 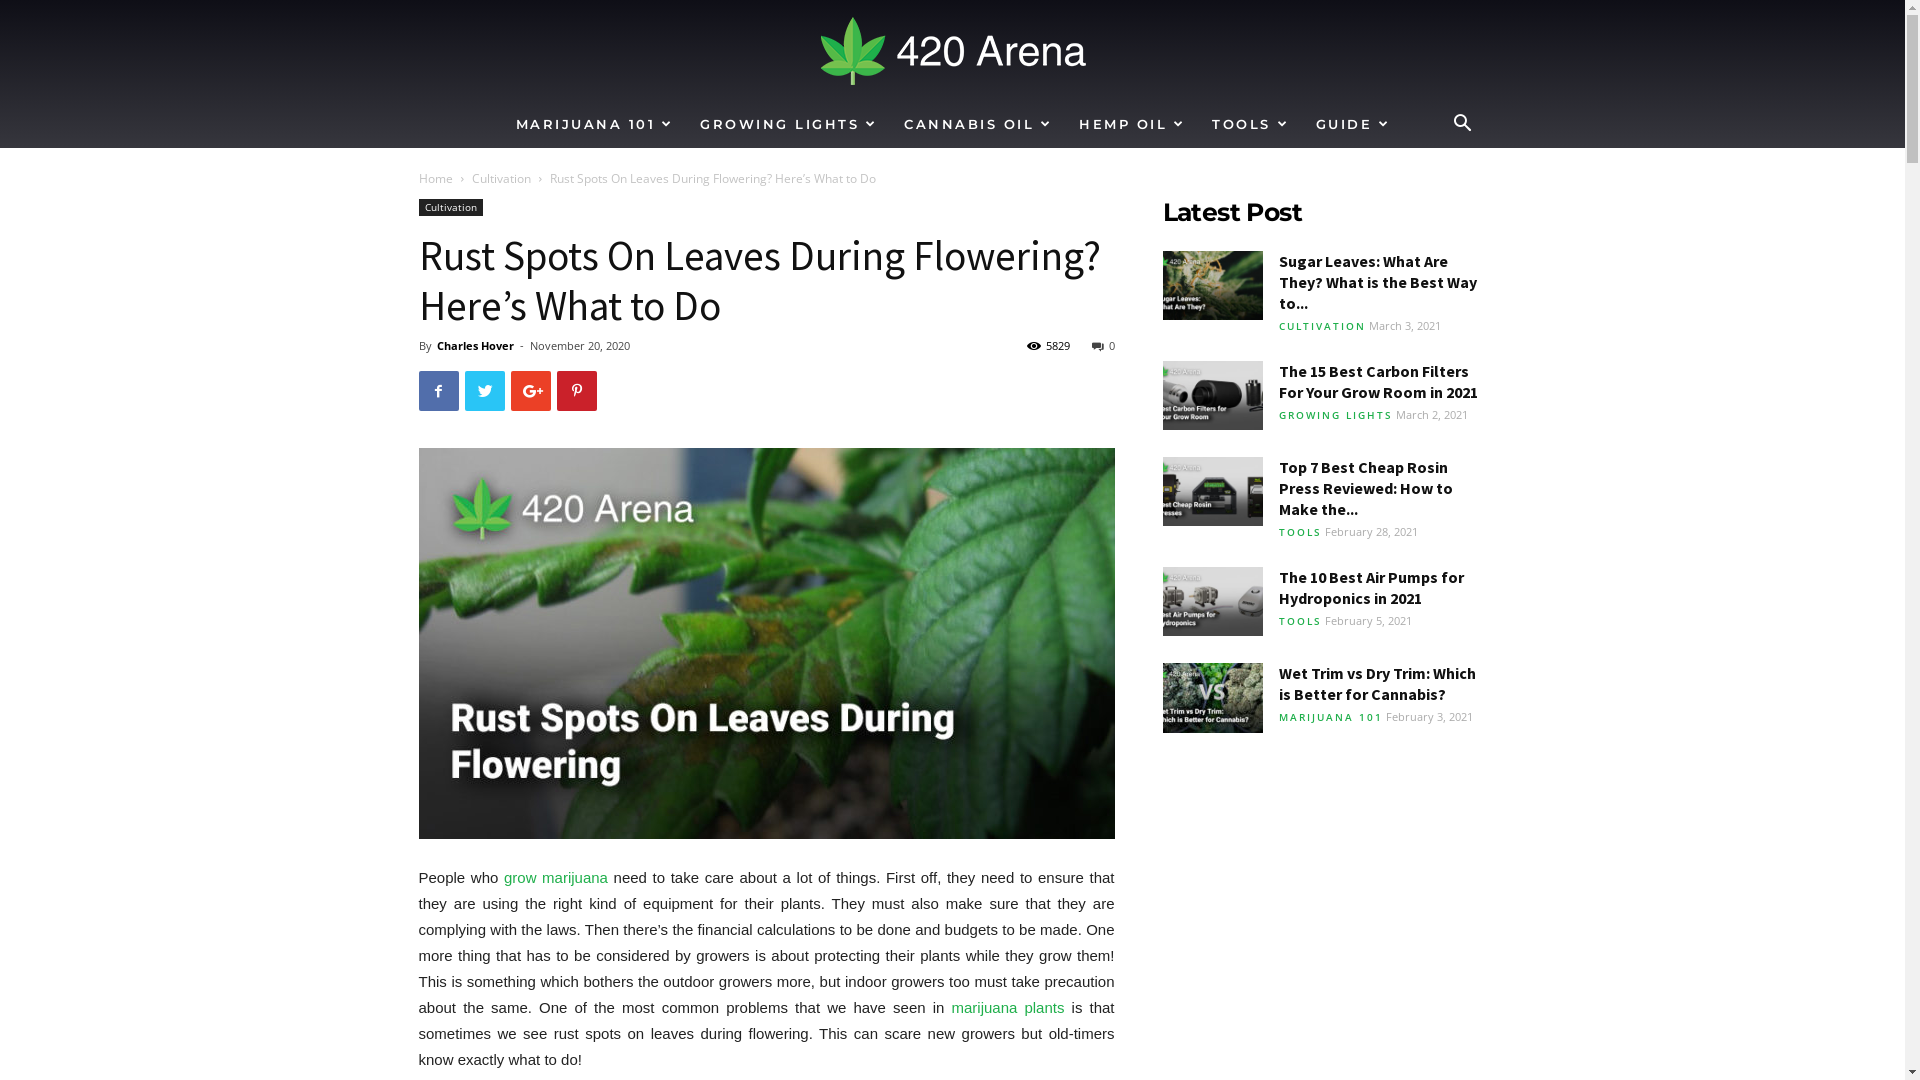 I want to click on Charles Hover, so click(x=474, y=346).